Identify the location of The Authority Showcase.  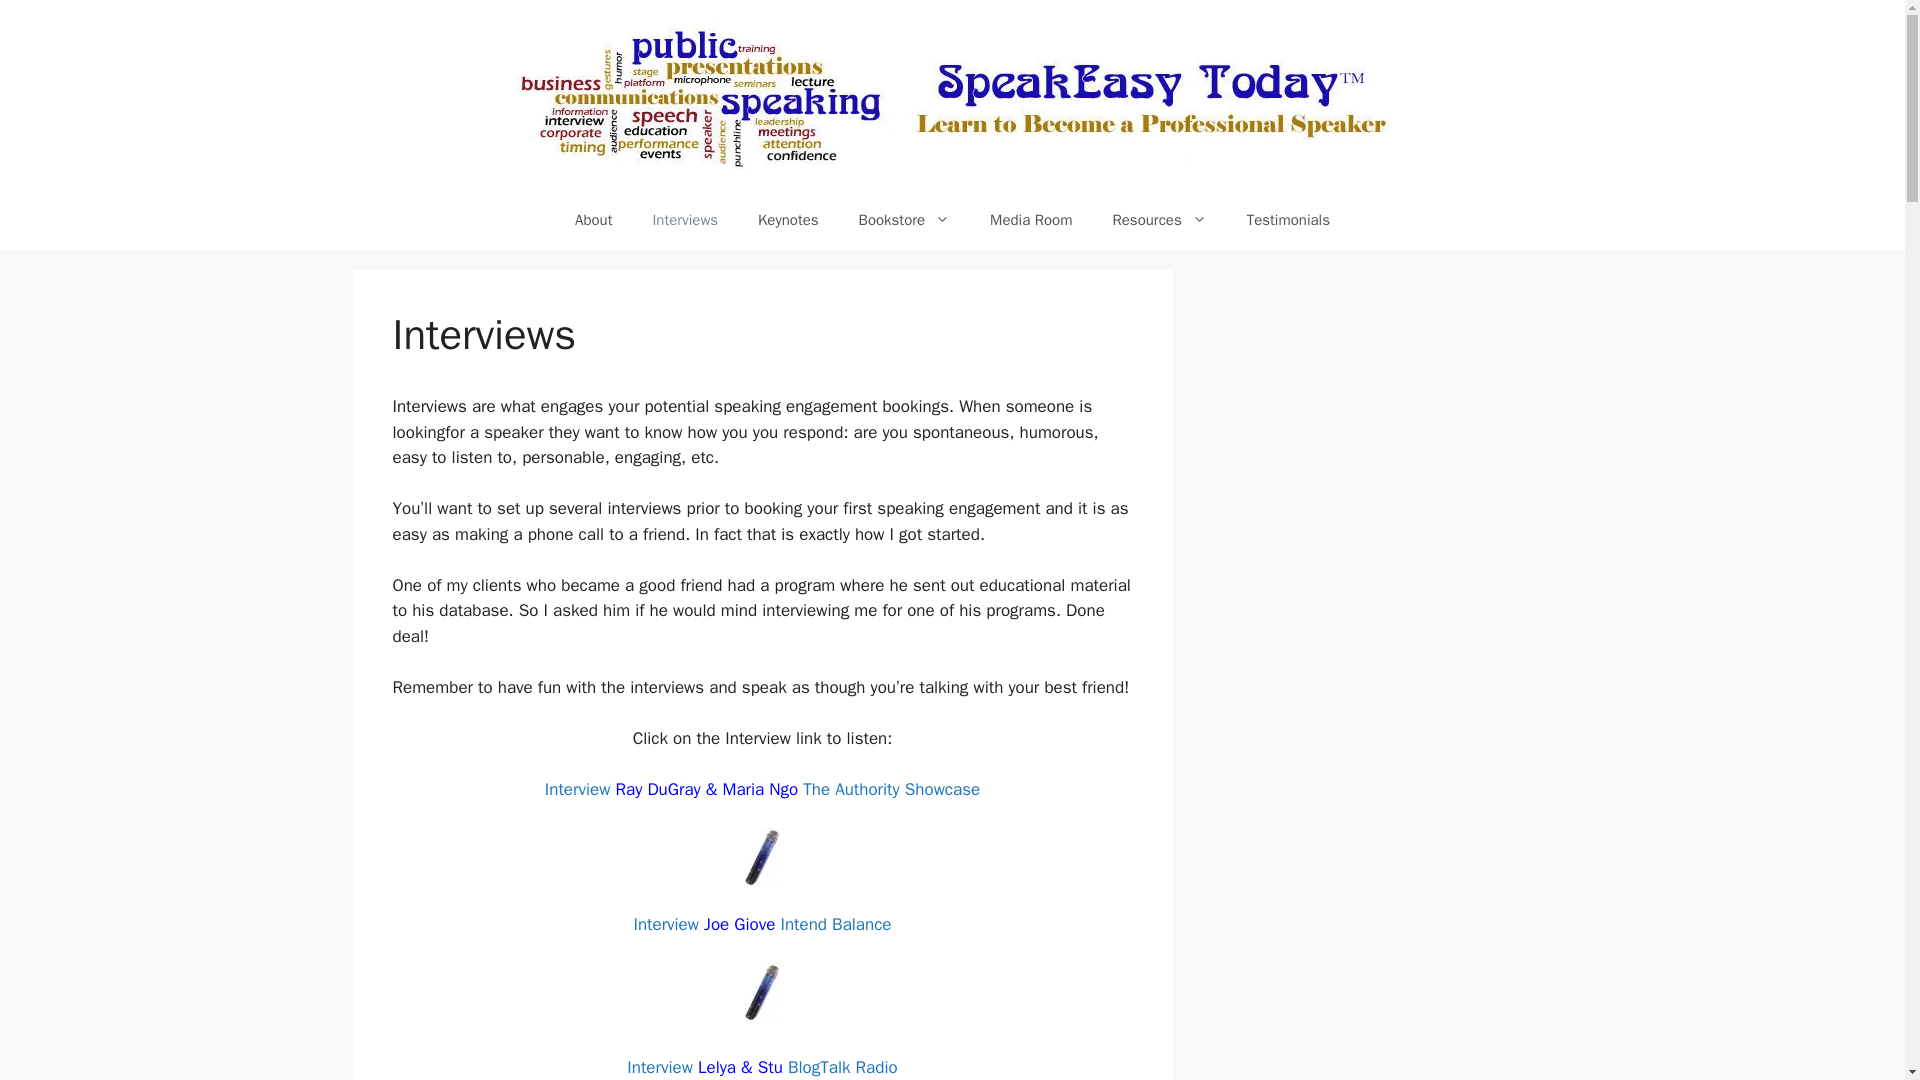
(890, 789).